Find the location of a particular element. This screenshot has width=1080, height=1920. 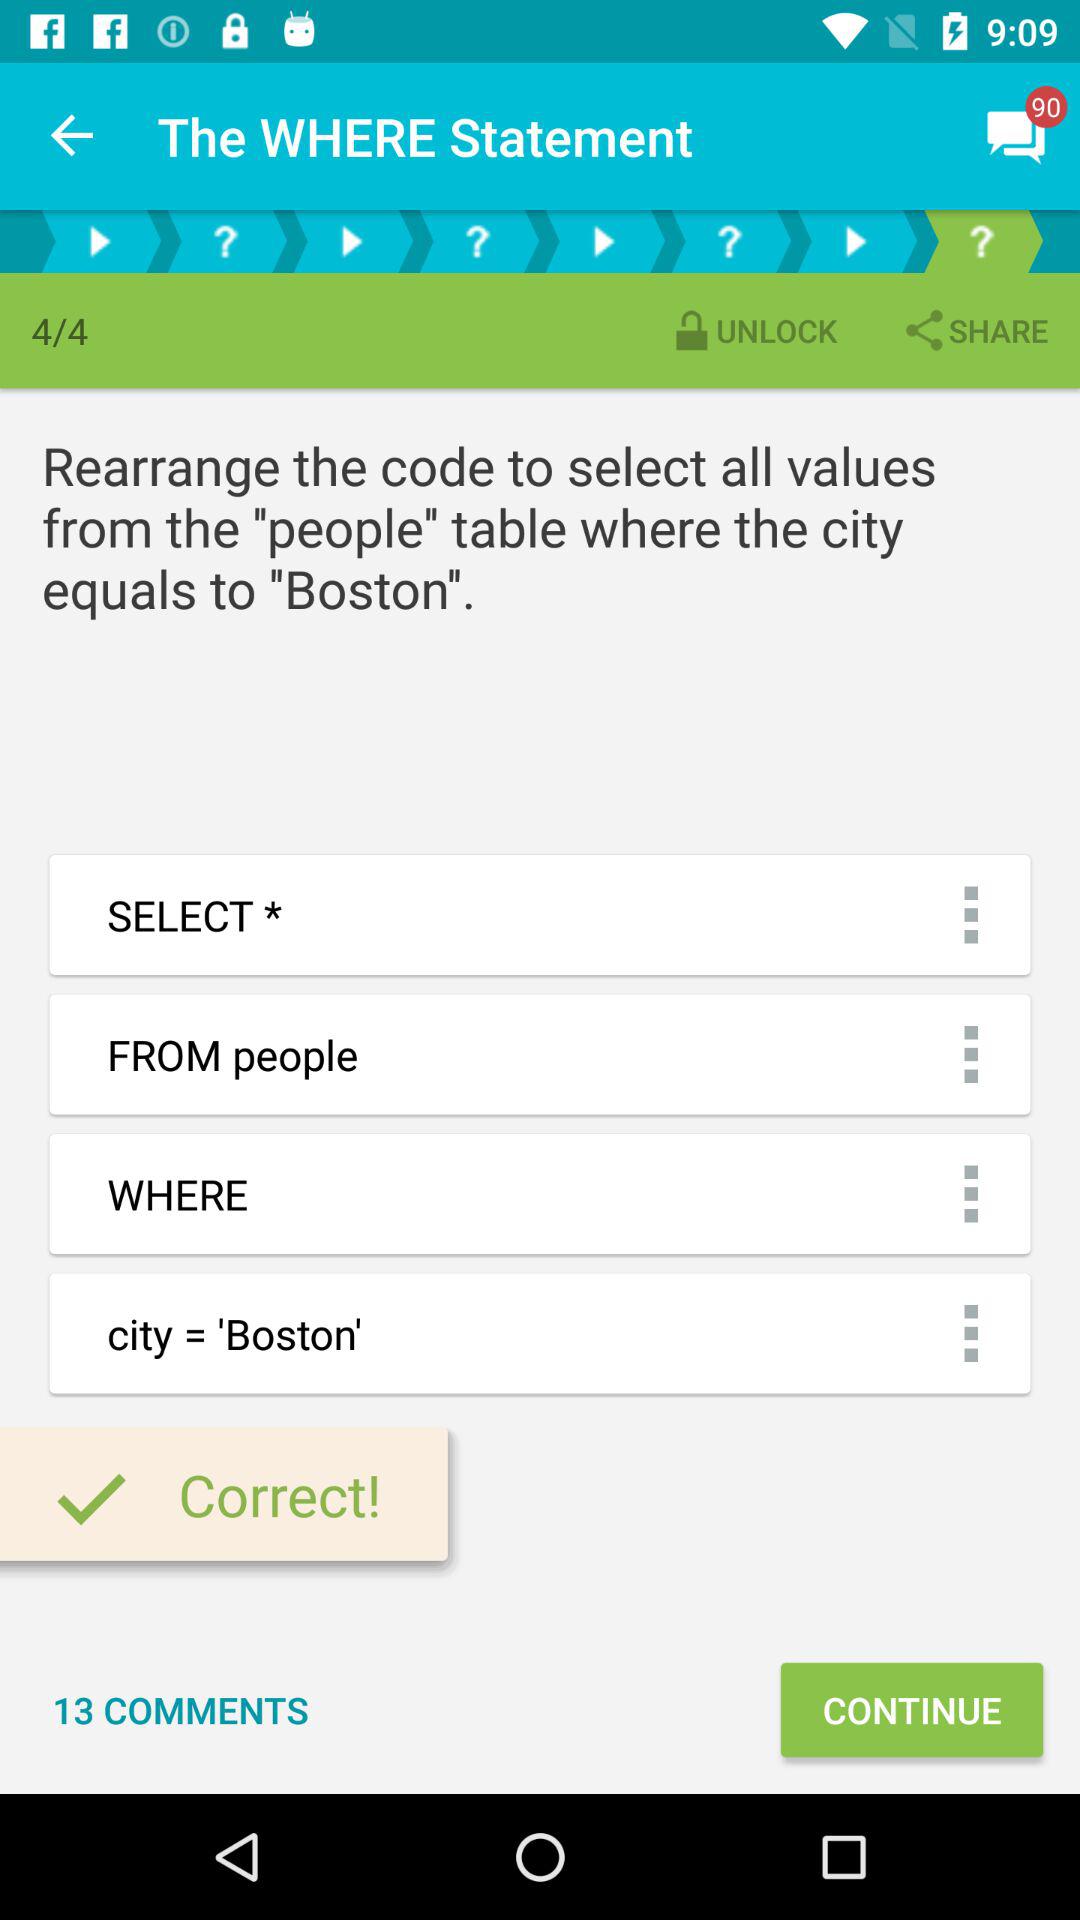

button to go to the next step is located at coordinates (99, 242).